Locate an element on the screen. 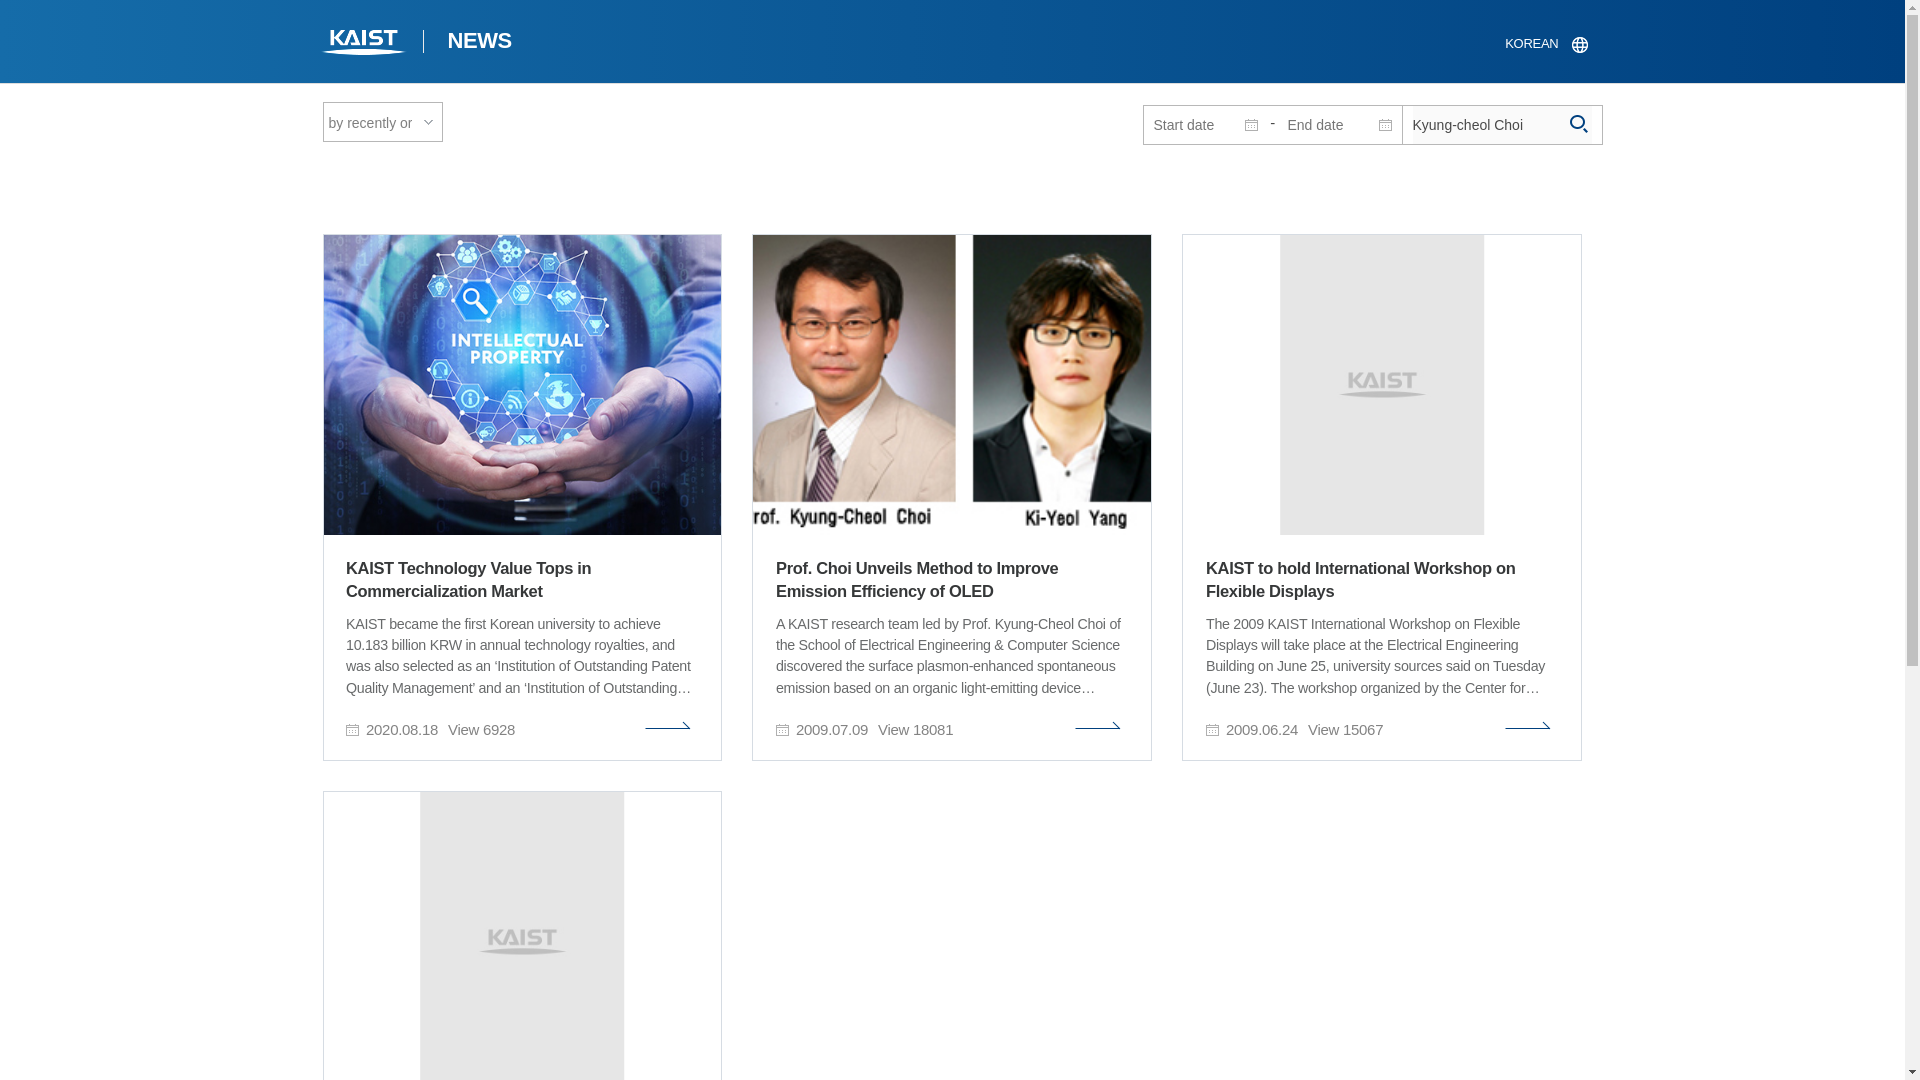  NEWS is located at coordinates (478, 44).